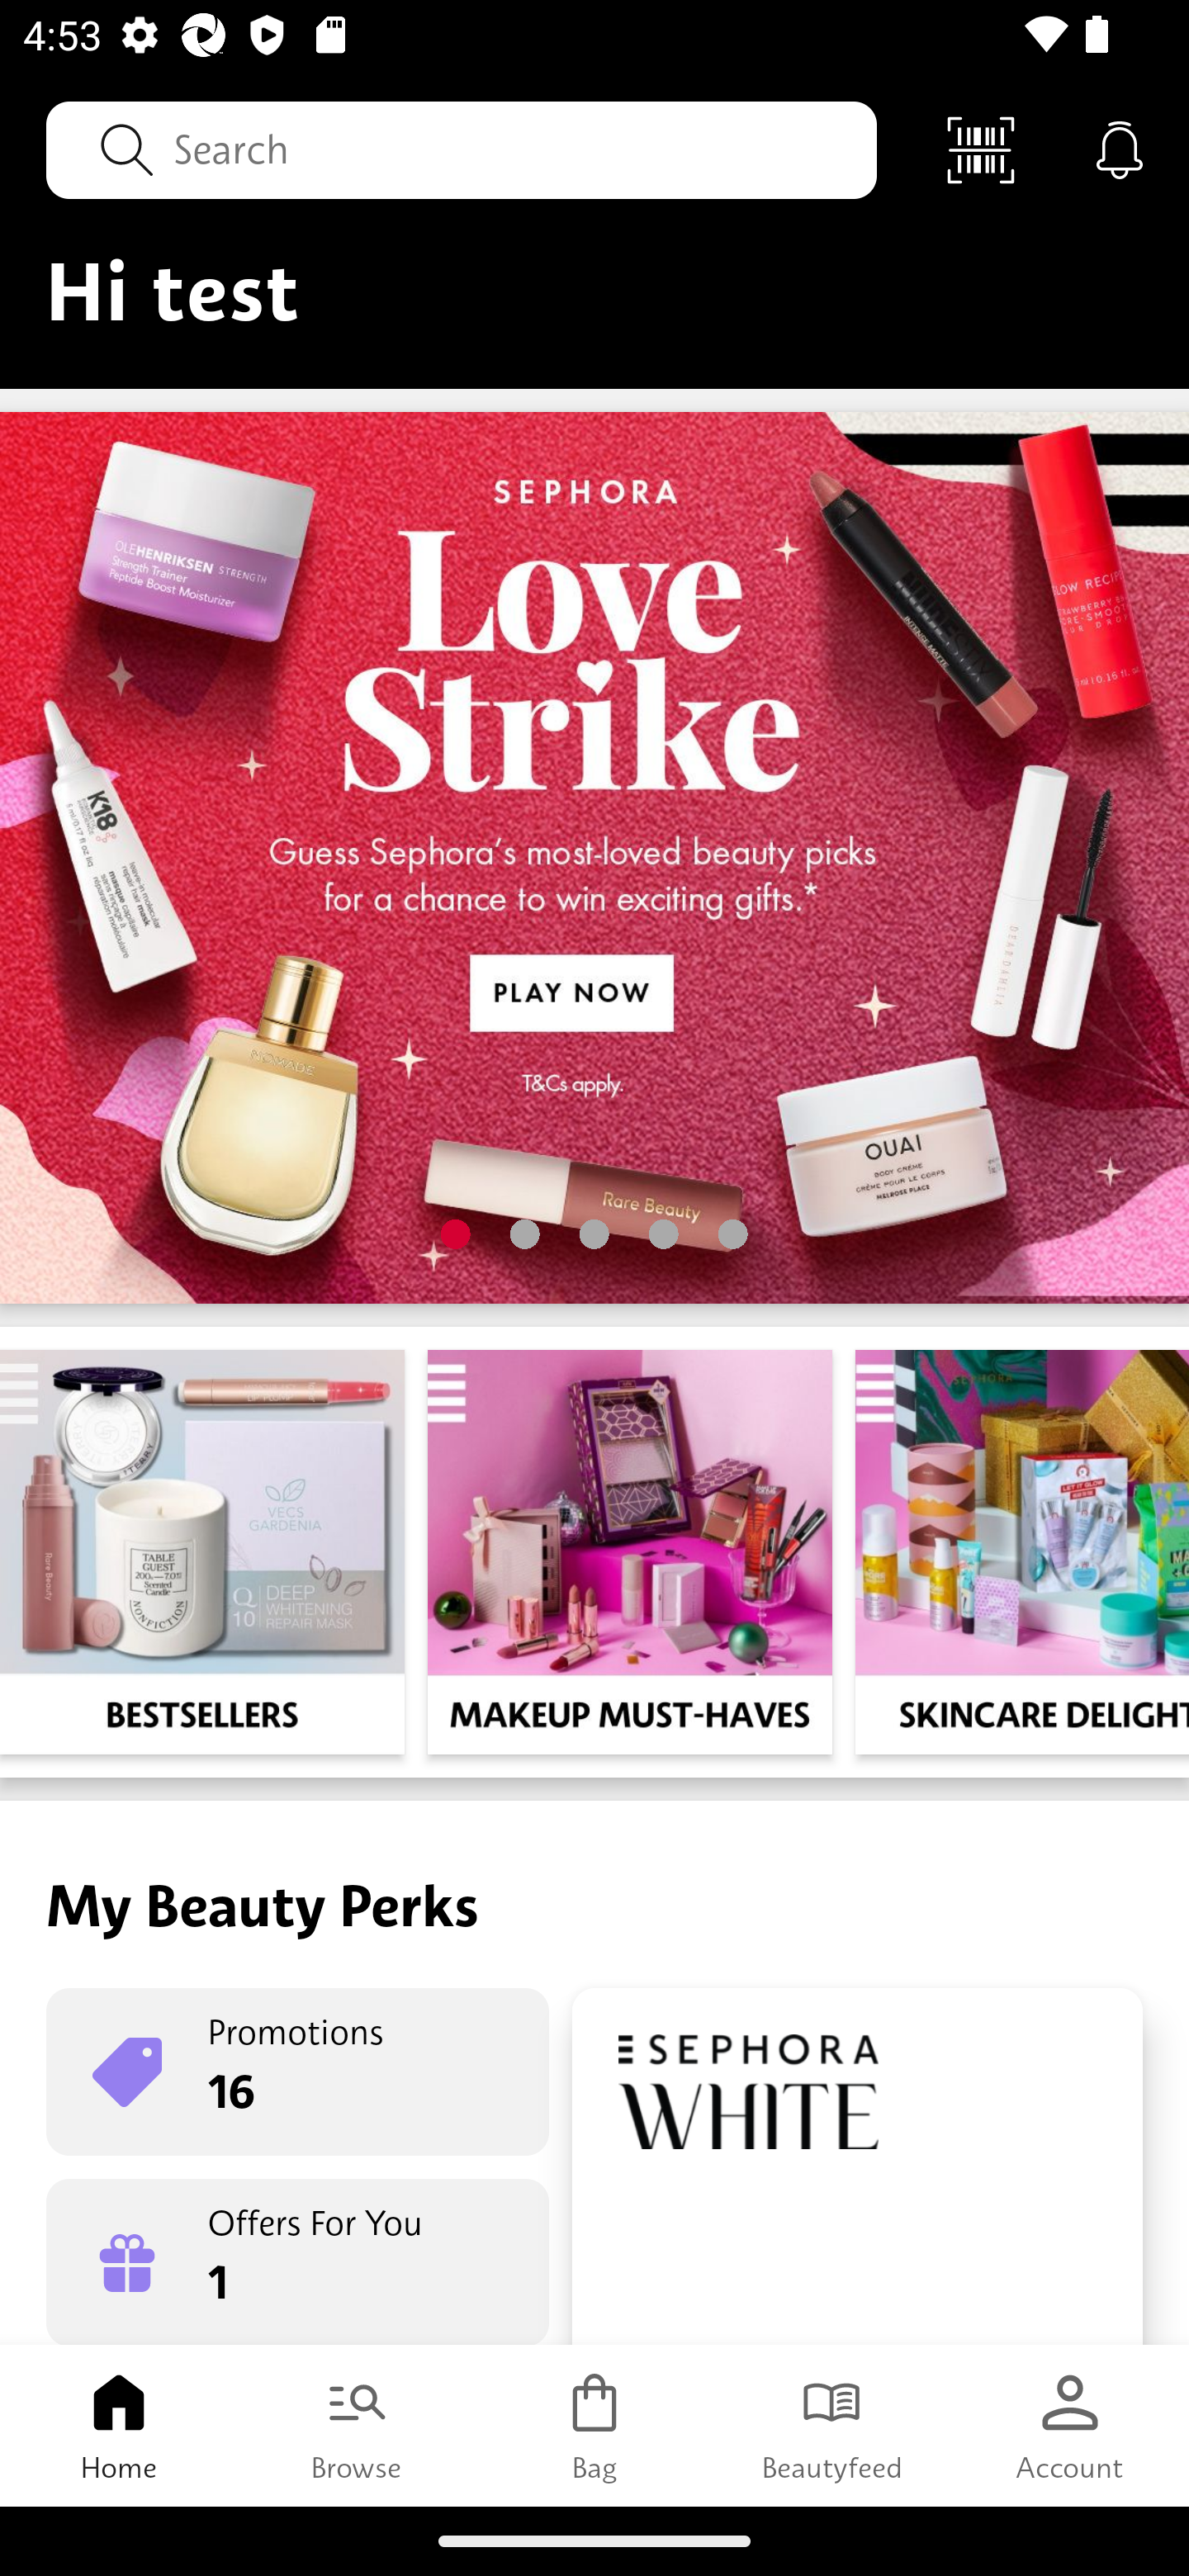 This screenshot has width=1189, height=2576. Describe the element at coordinates (857, 2166) in the screenshot. I see `Rewards Boutique 90 Pts` at that location.